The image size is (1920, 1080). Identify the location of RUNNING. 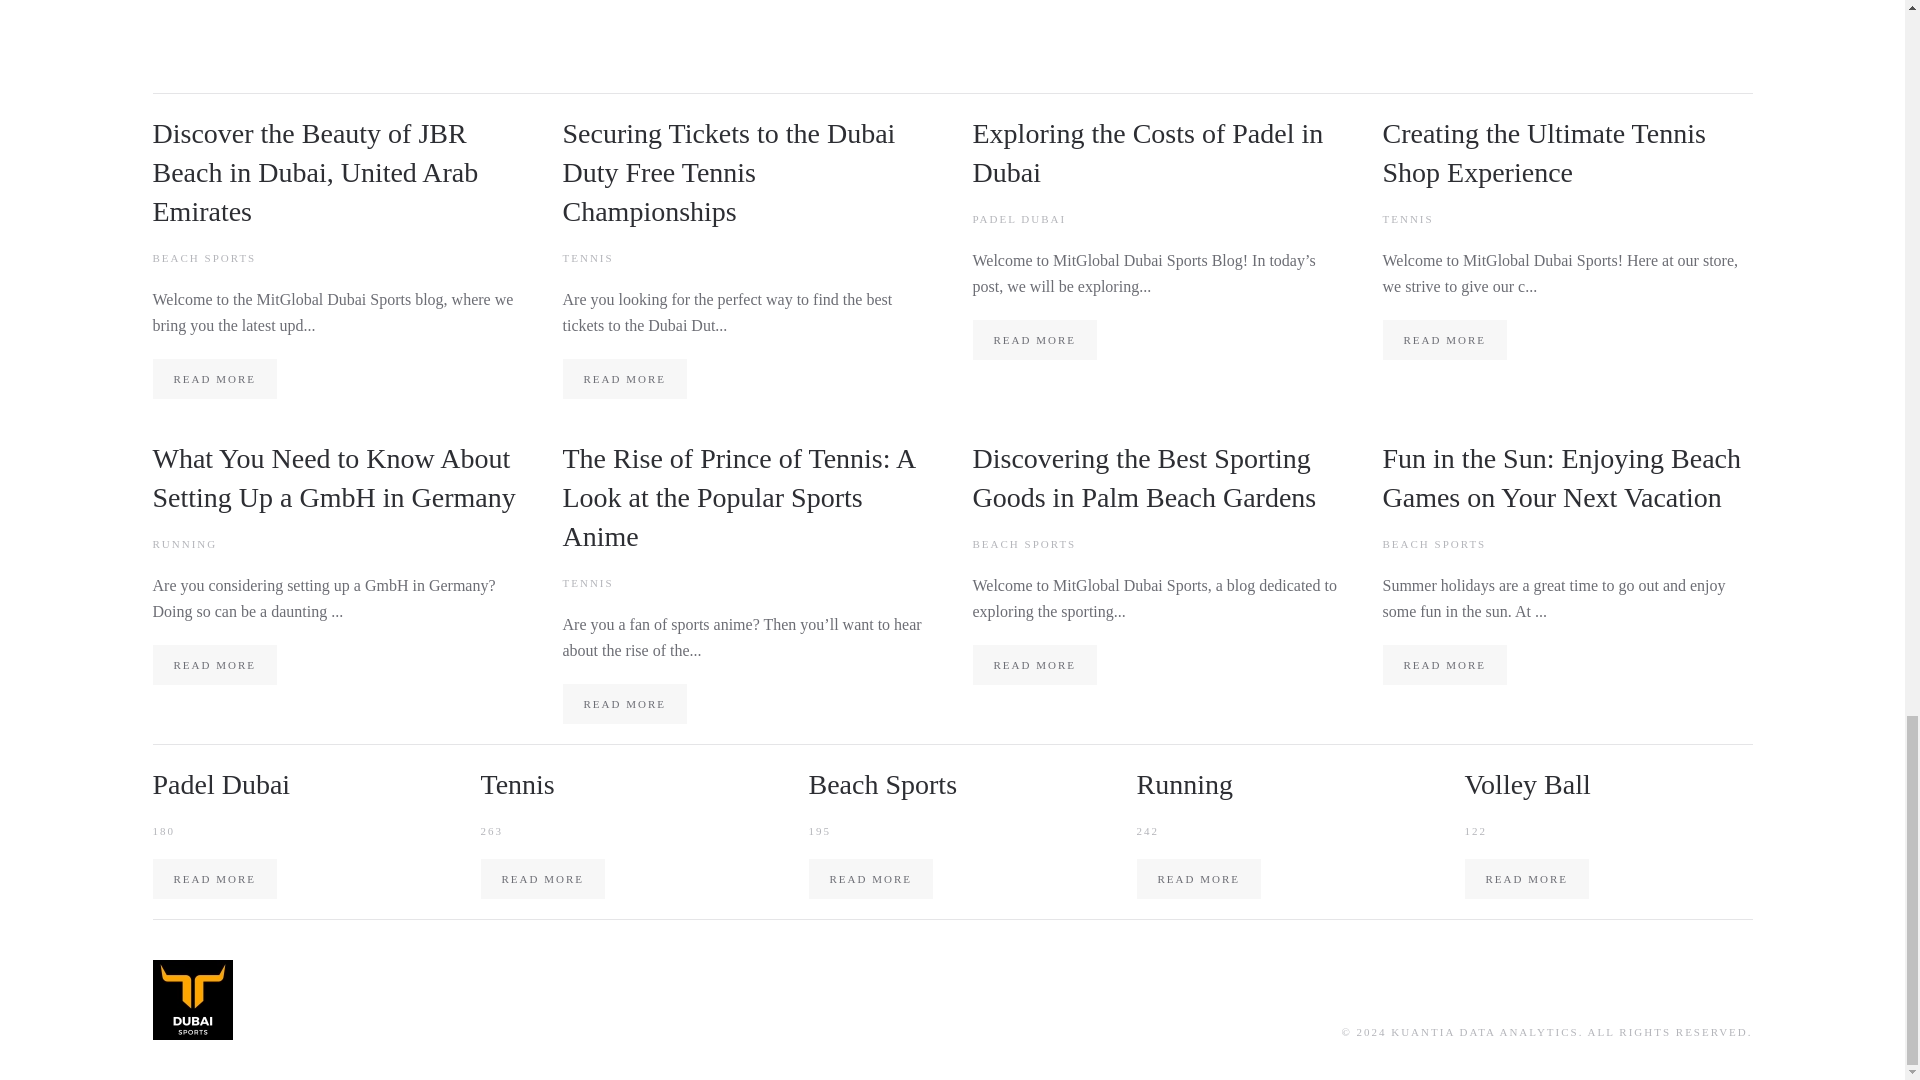
(184, 543).